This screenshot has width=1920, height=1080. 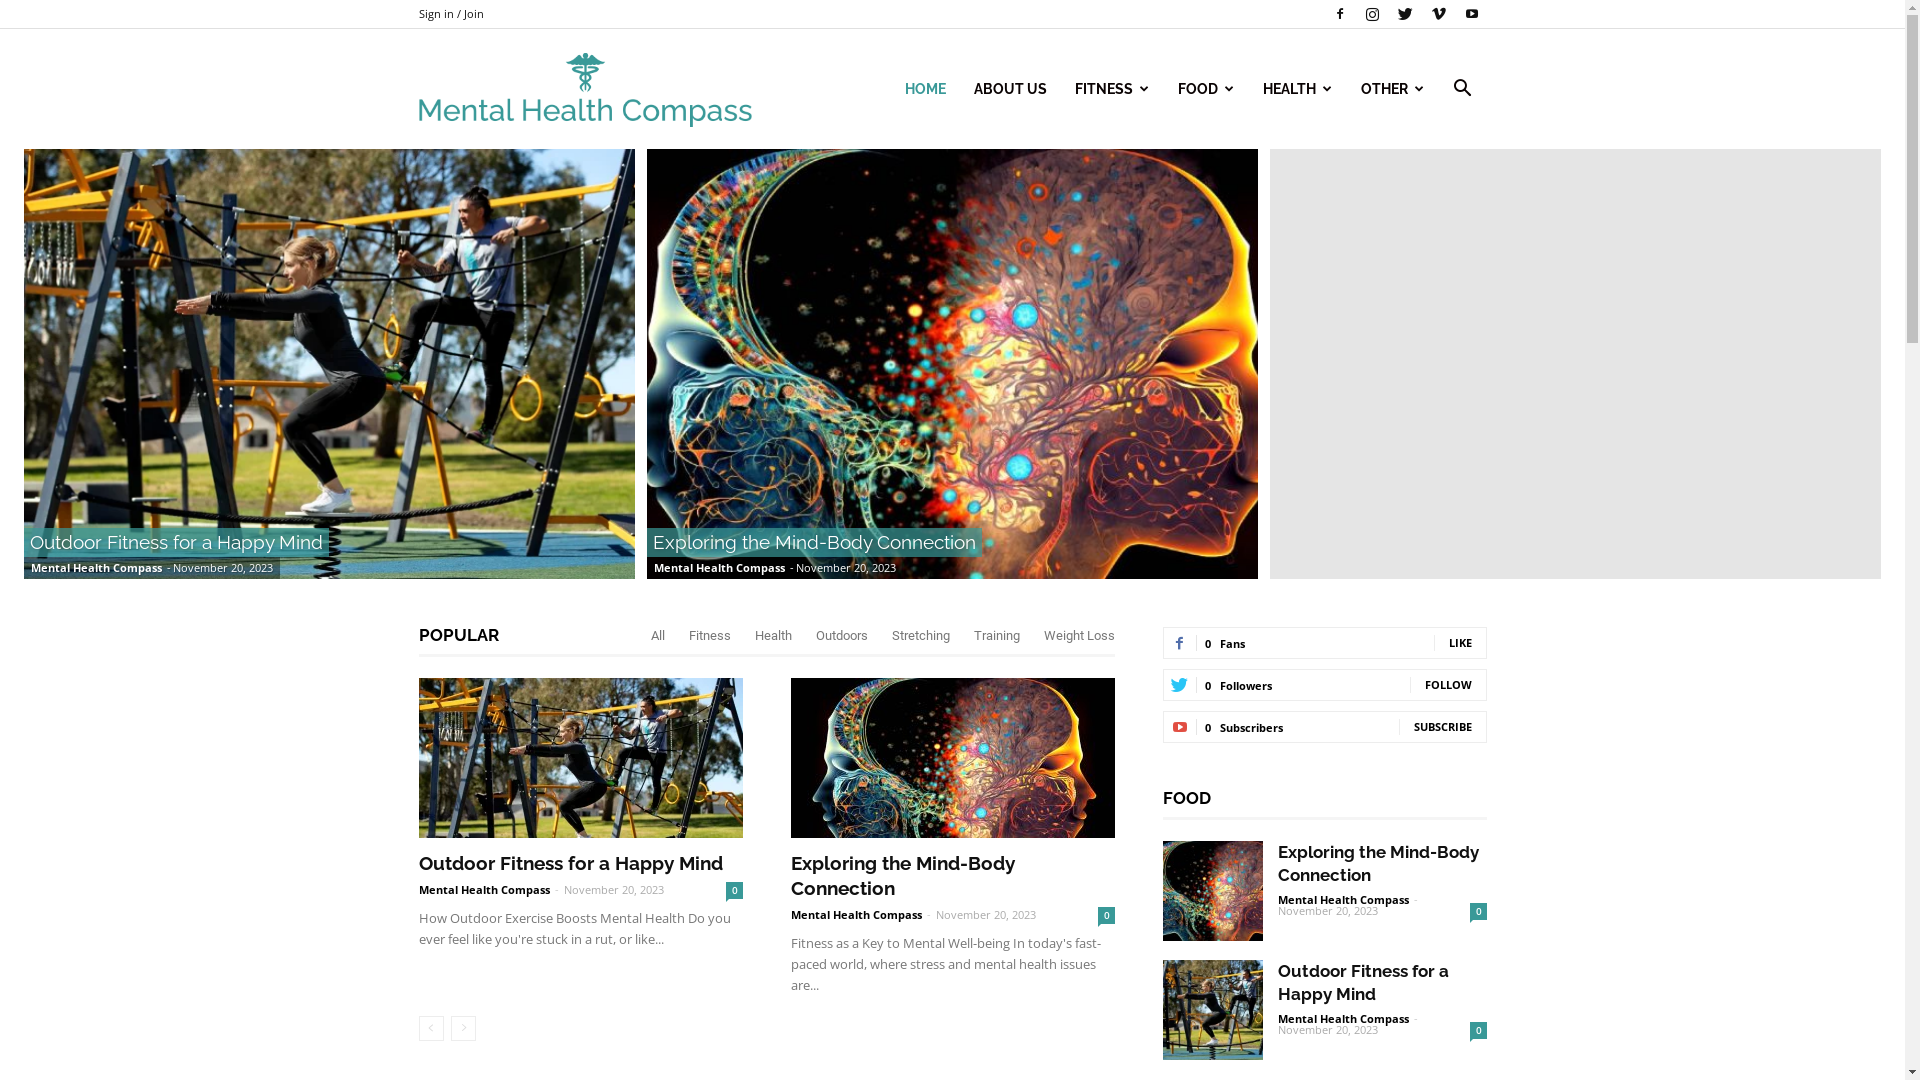 What do you see at coordinates (1478, 1030) in the screenshot?
I see `0` at bounding box center [1478, 1030].